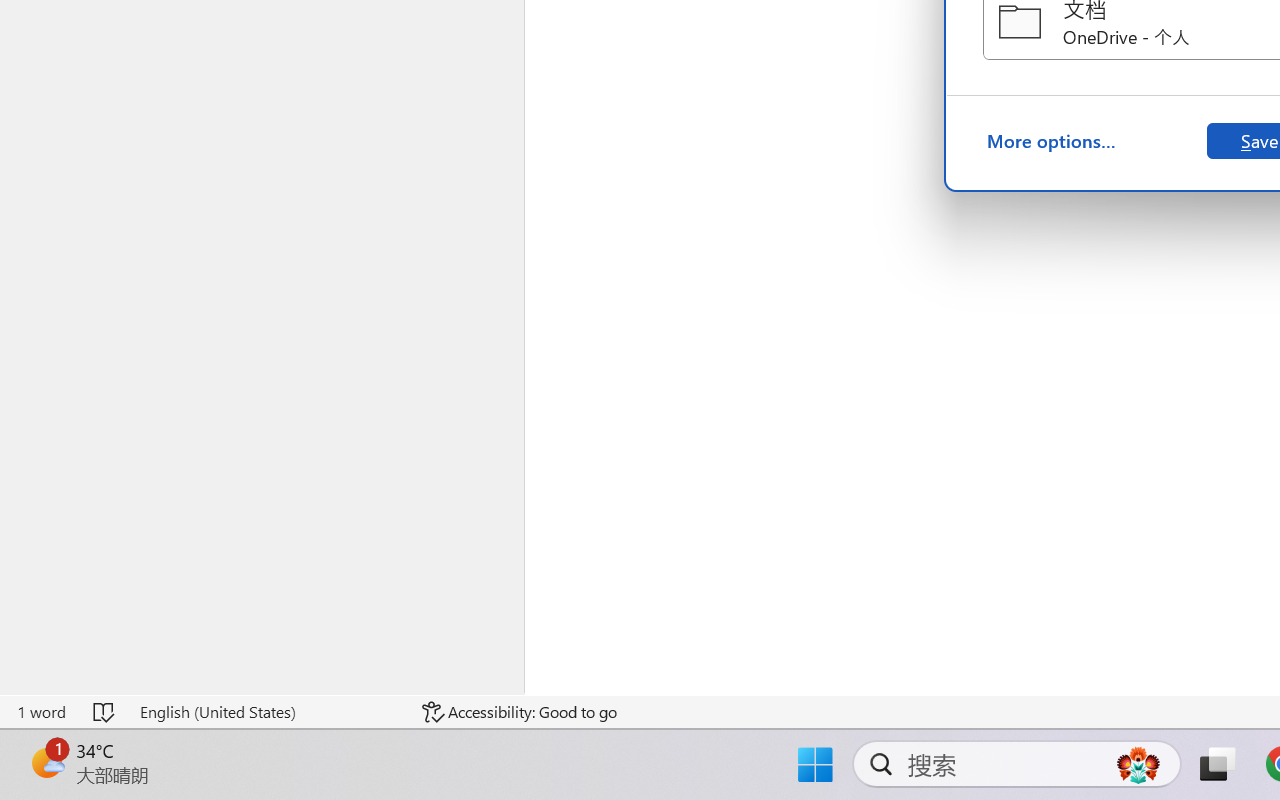 Image resolution: width=1280 pixels, height=800 pixels. What do you see at coordinates (46, 762) in the screenshot?
I see `AutomationID: BadgeAnchorLargeTicker` at bounding box center [46, 762].